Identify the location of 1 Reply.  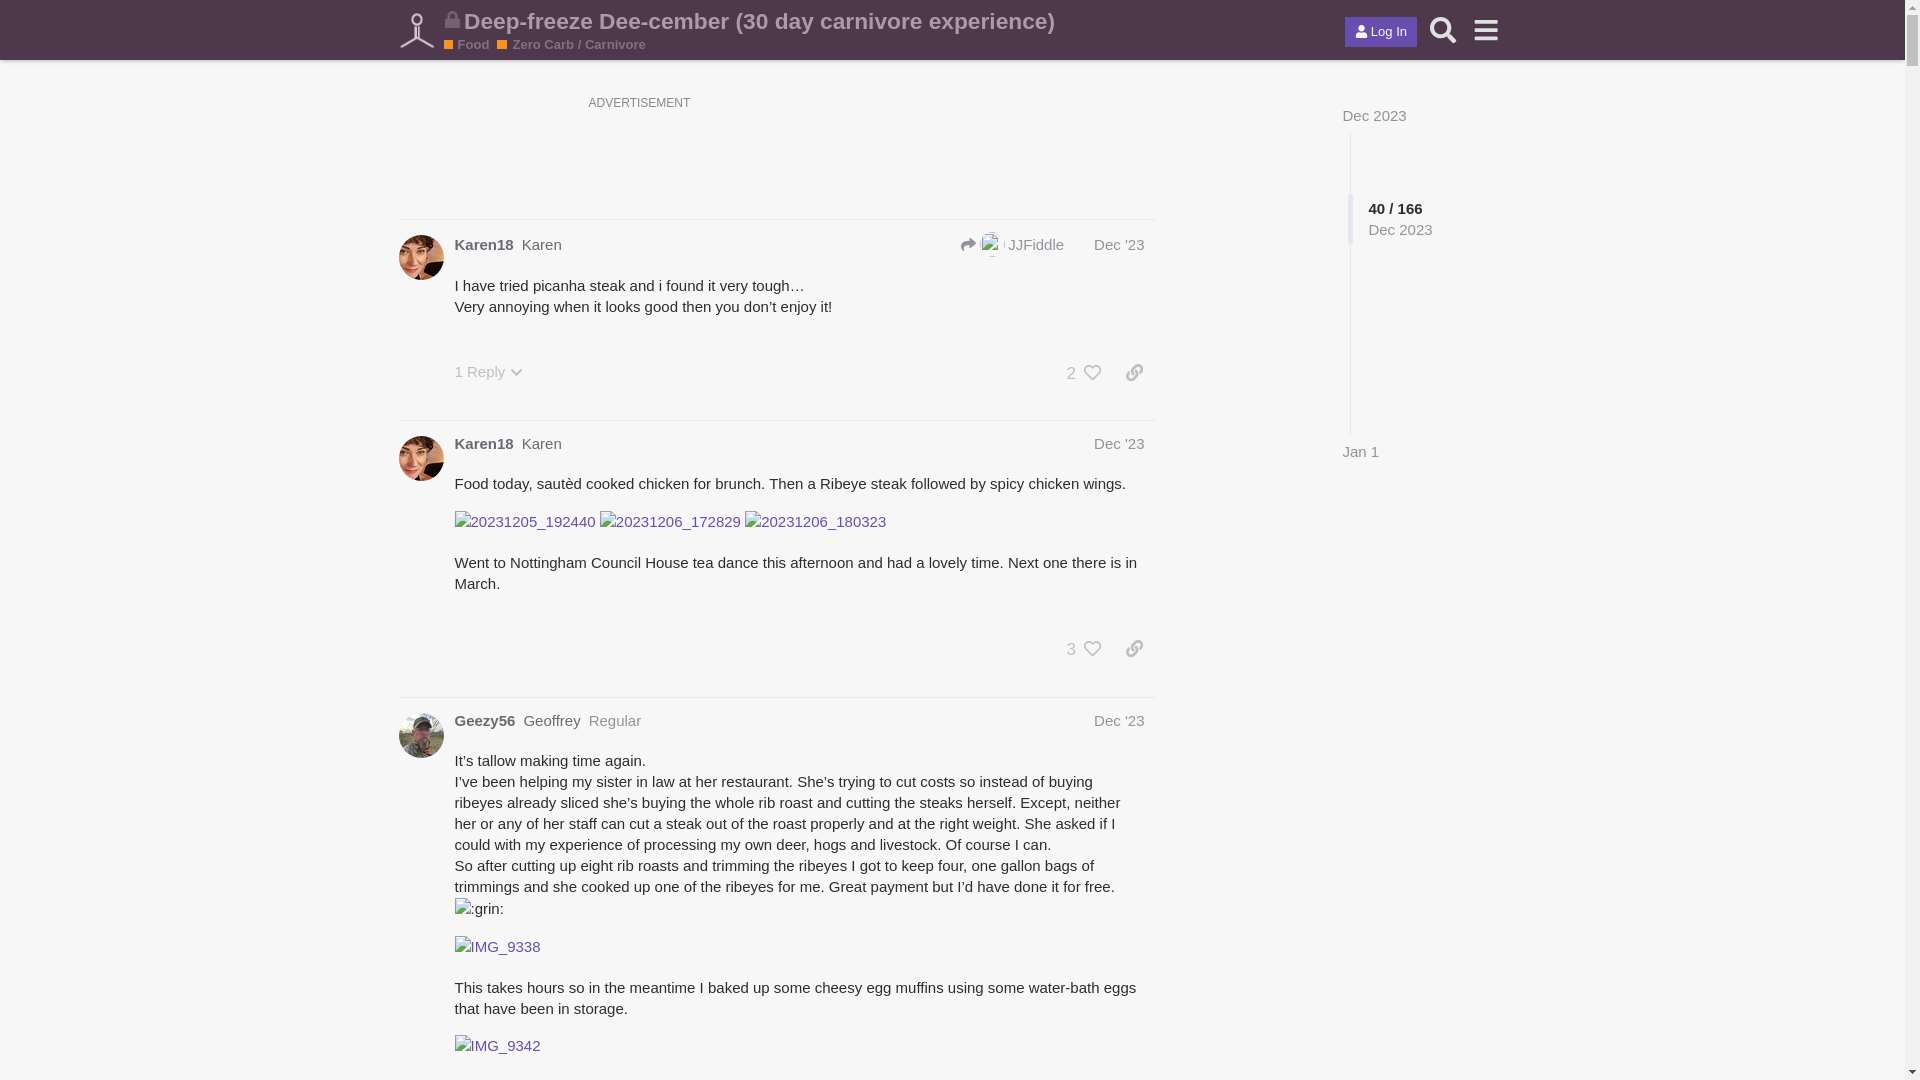
(488, 371).